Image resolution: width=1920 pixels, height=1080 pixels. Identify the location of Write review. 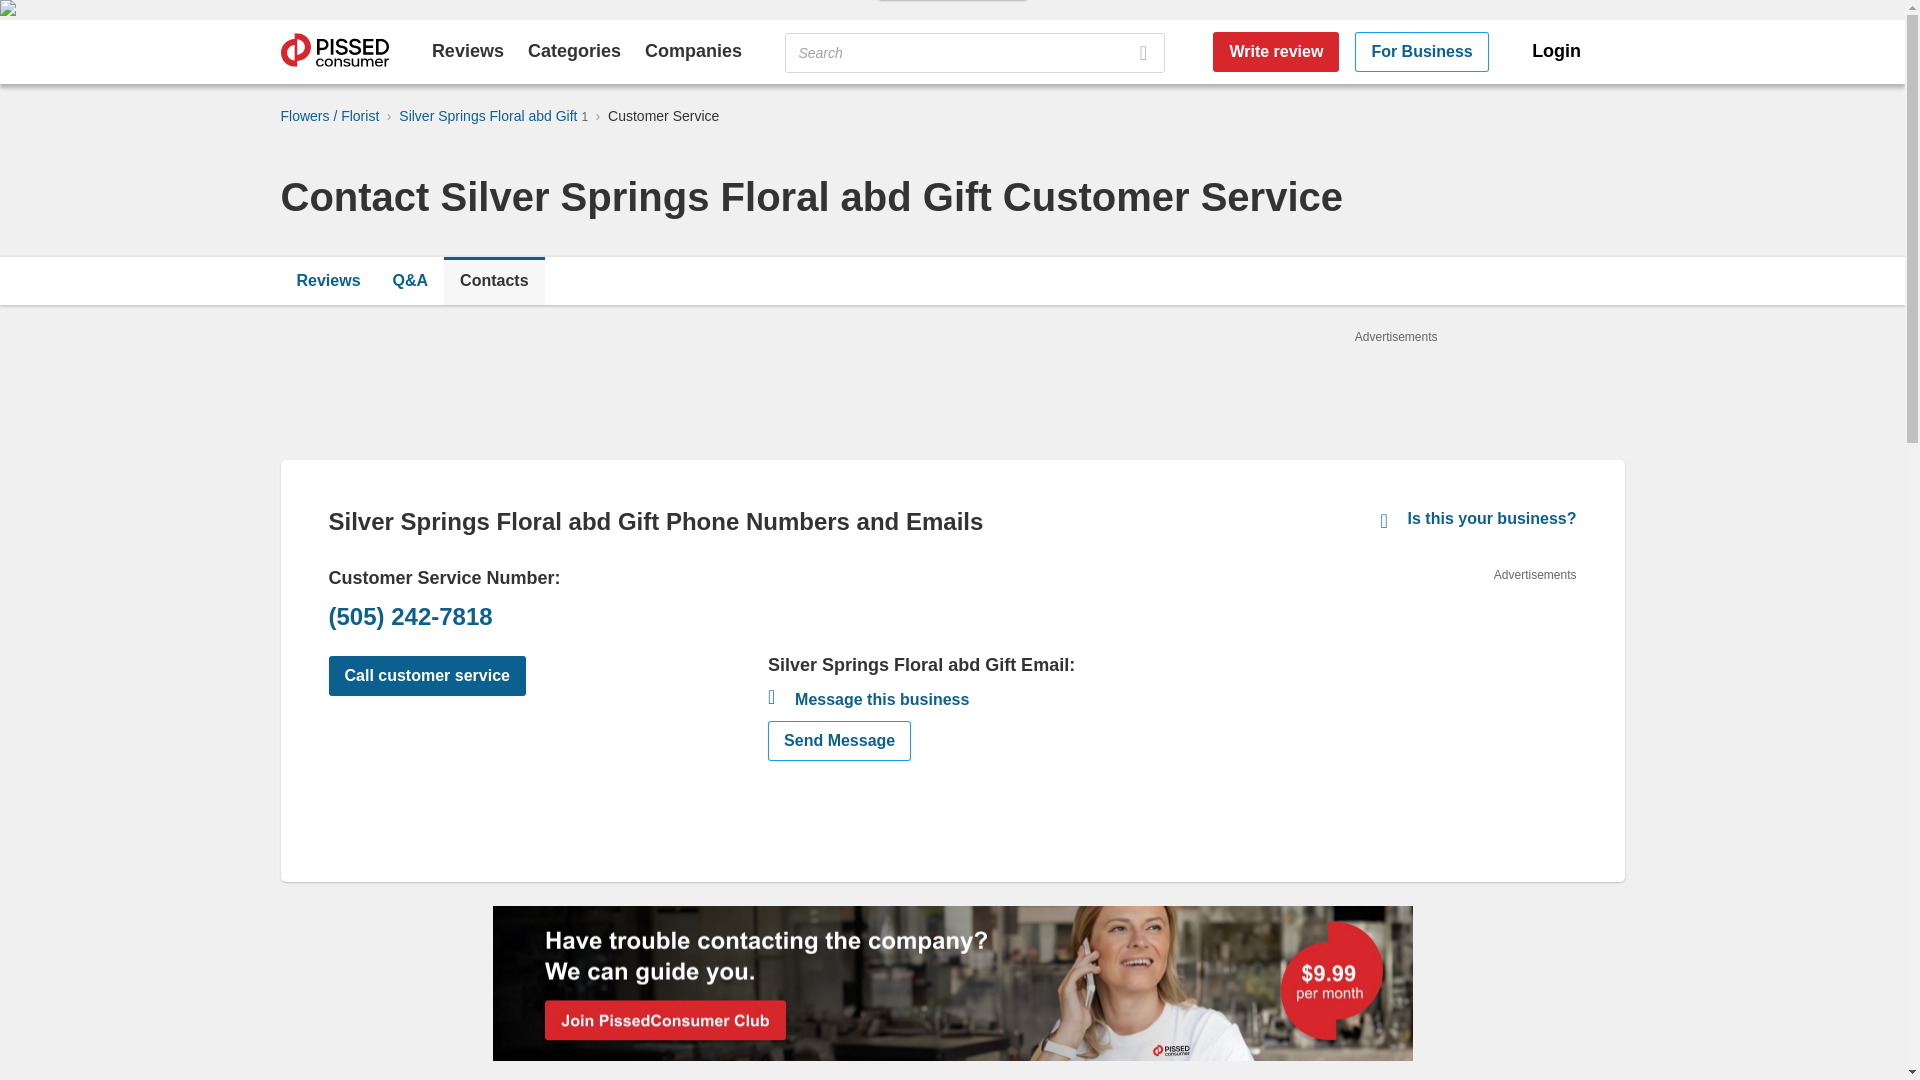
(1276, 52).